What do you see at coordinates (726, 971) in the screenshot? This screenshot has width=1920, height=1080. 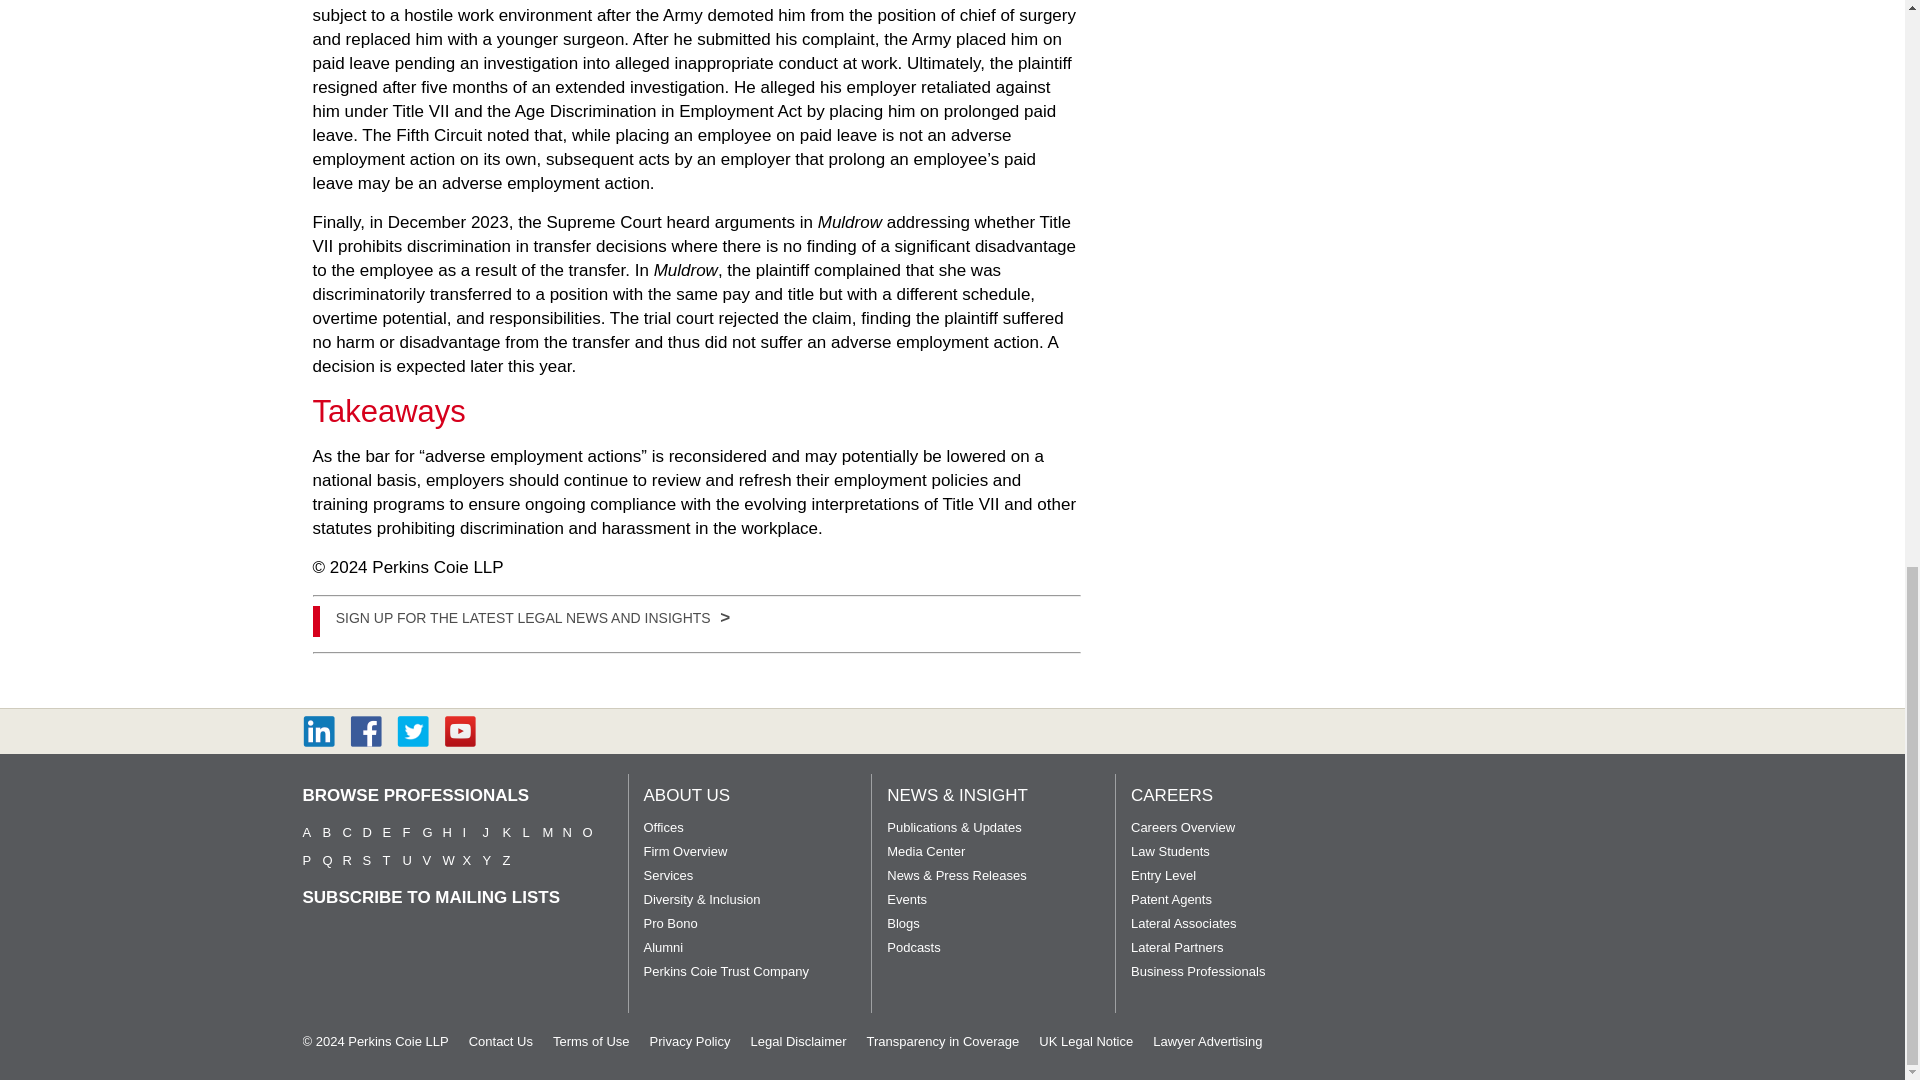 I see `Perkins Coie Trust Company` at bounding box center [726, 971].